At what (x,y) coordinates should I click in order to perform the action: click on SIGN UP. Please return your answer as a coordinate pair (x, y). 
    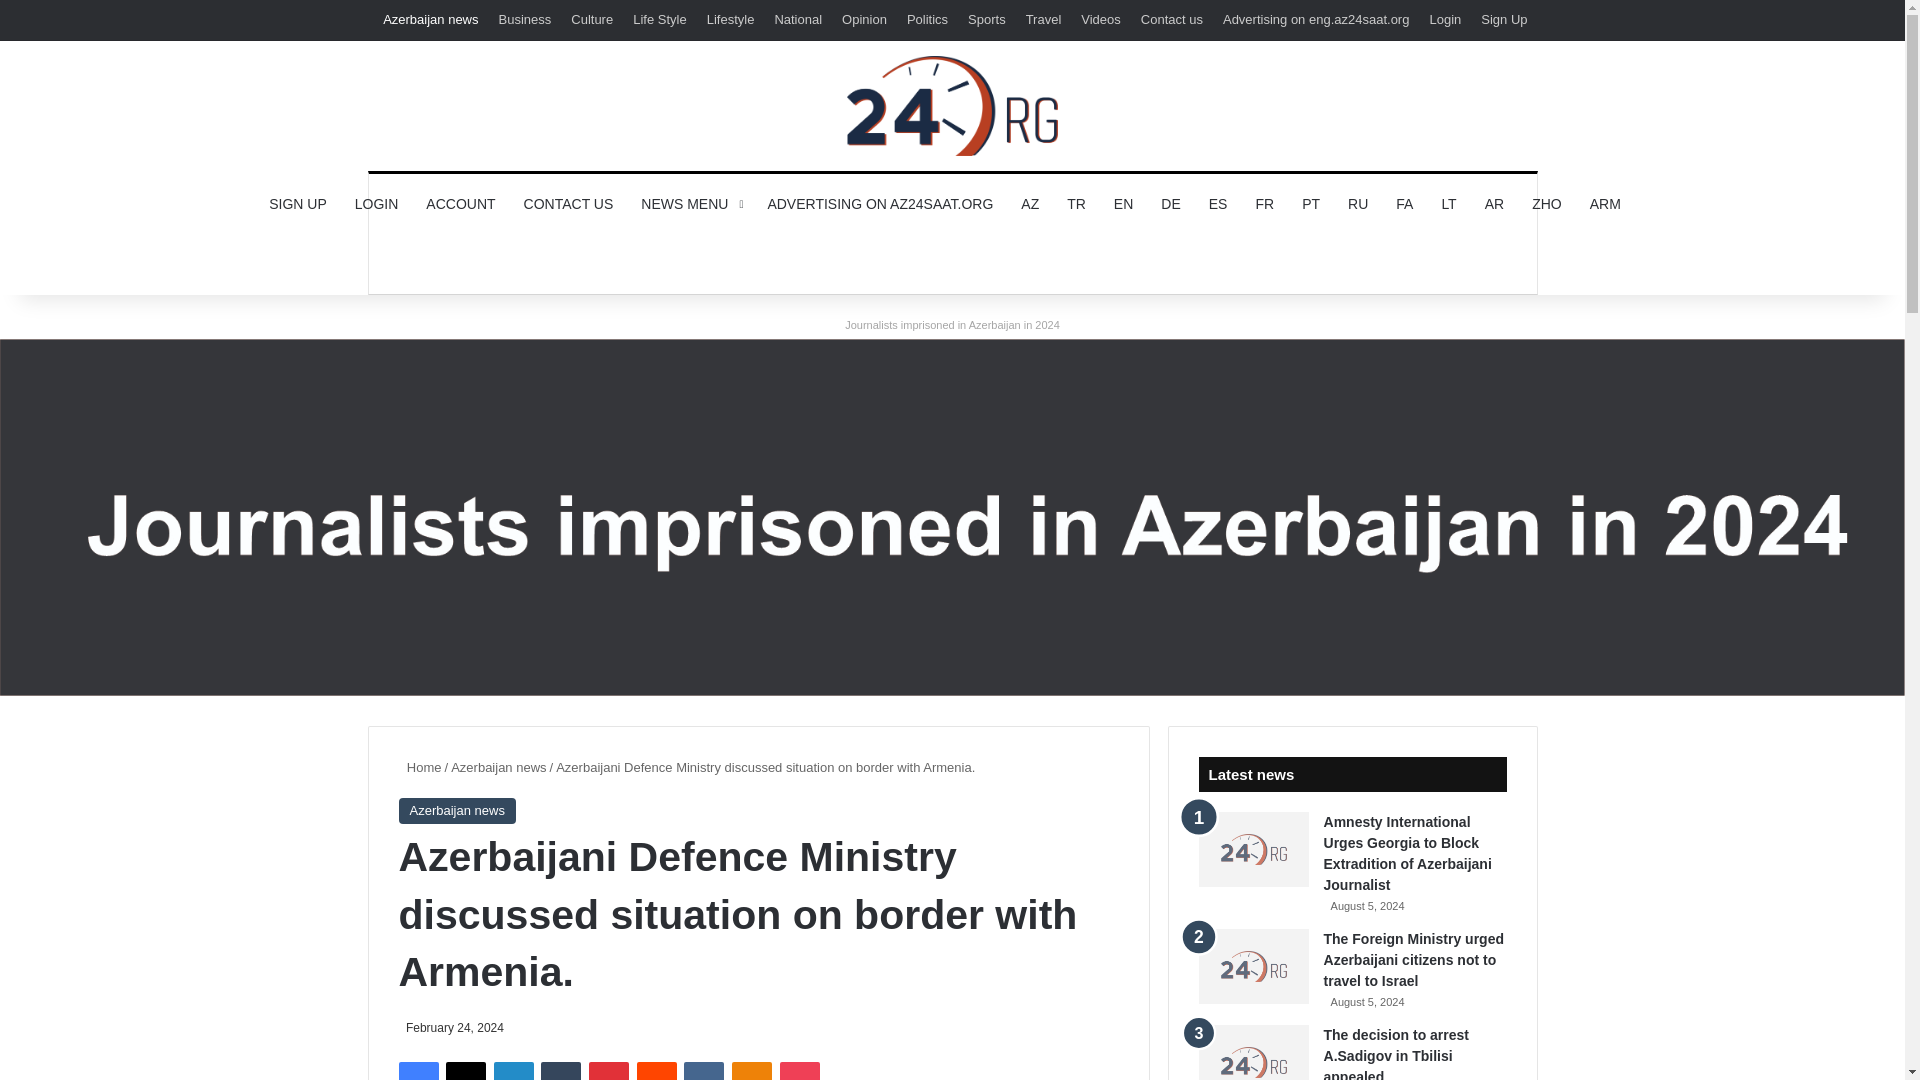
    Looking at the image, I should click on (298, 204).